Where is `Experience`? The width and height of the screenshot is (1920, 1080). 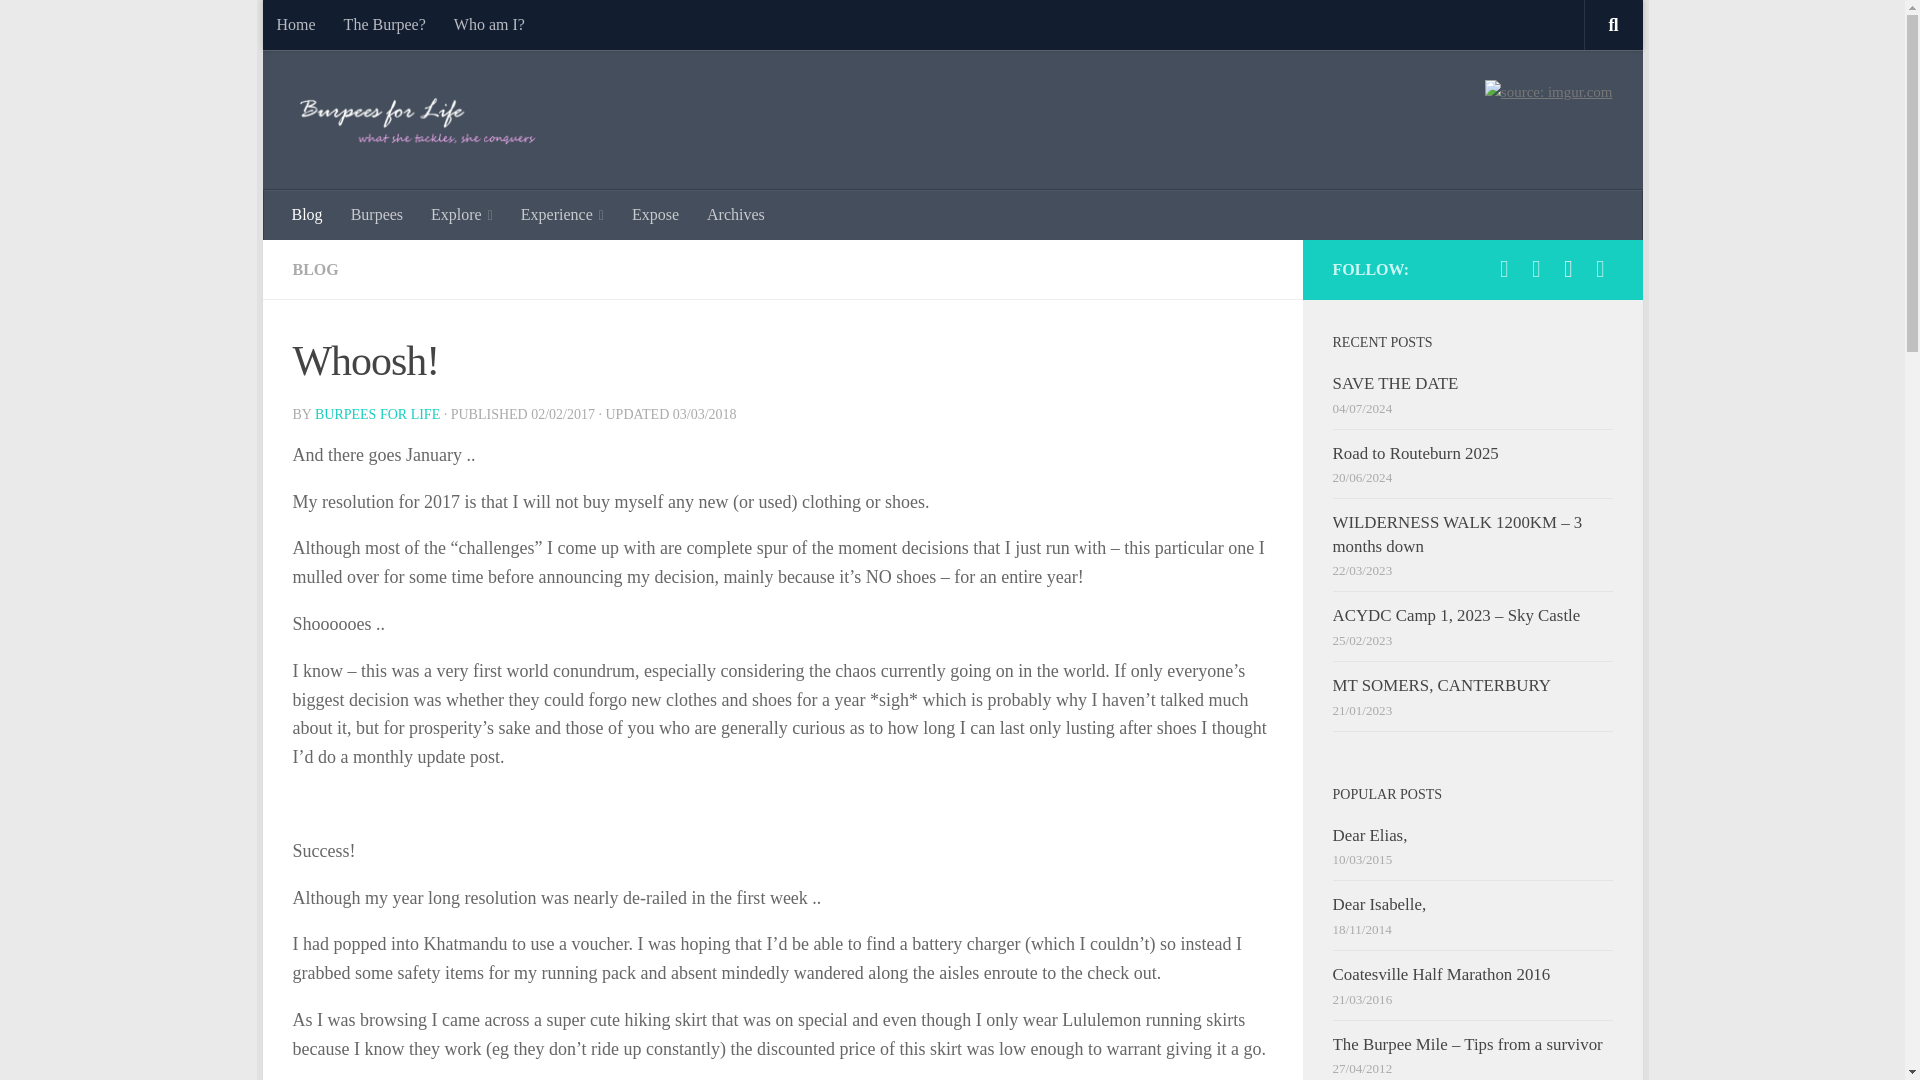 Experience is located at coordinates (562, 214).